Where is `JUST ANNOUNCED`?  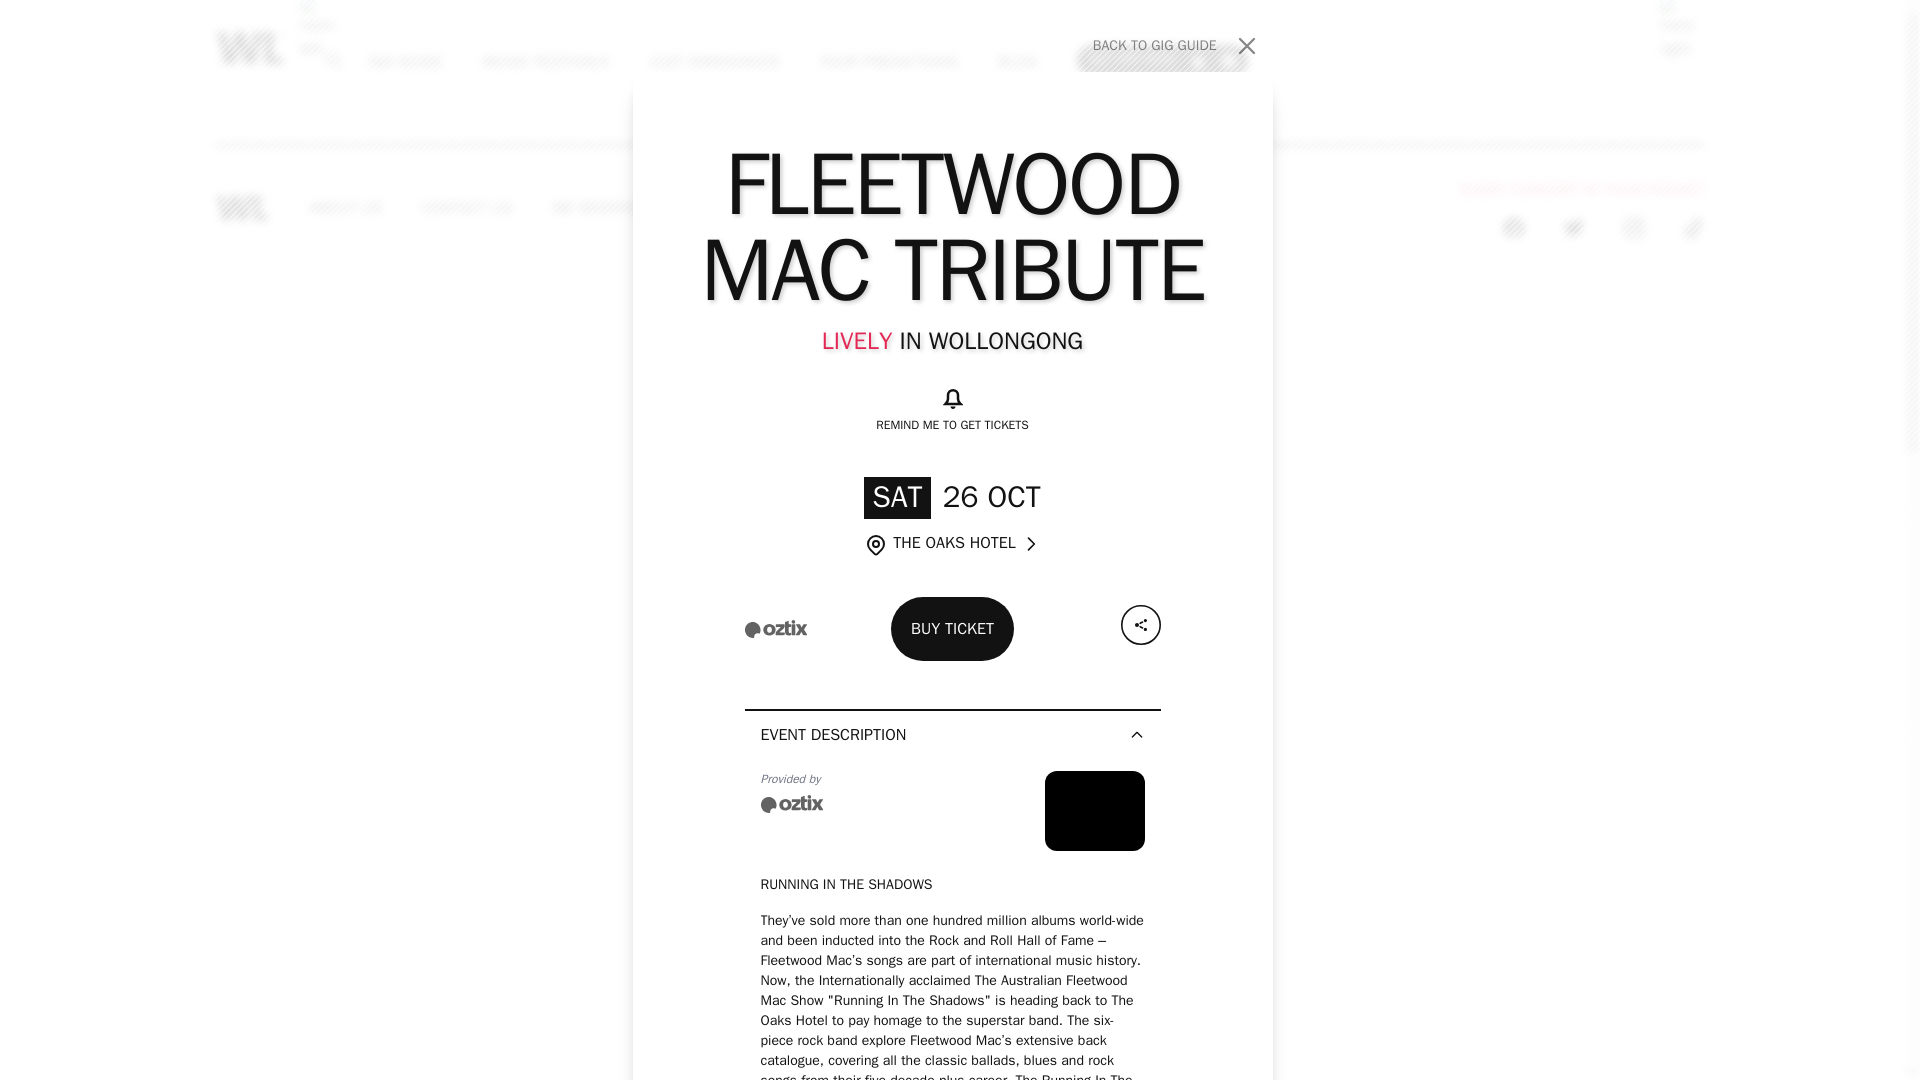 JUST ANNOUNCED is located at coordinates (714, 60).